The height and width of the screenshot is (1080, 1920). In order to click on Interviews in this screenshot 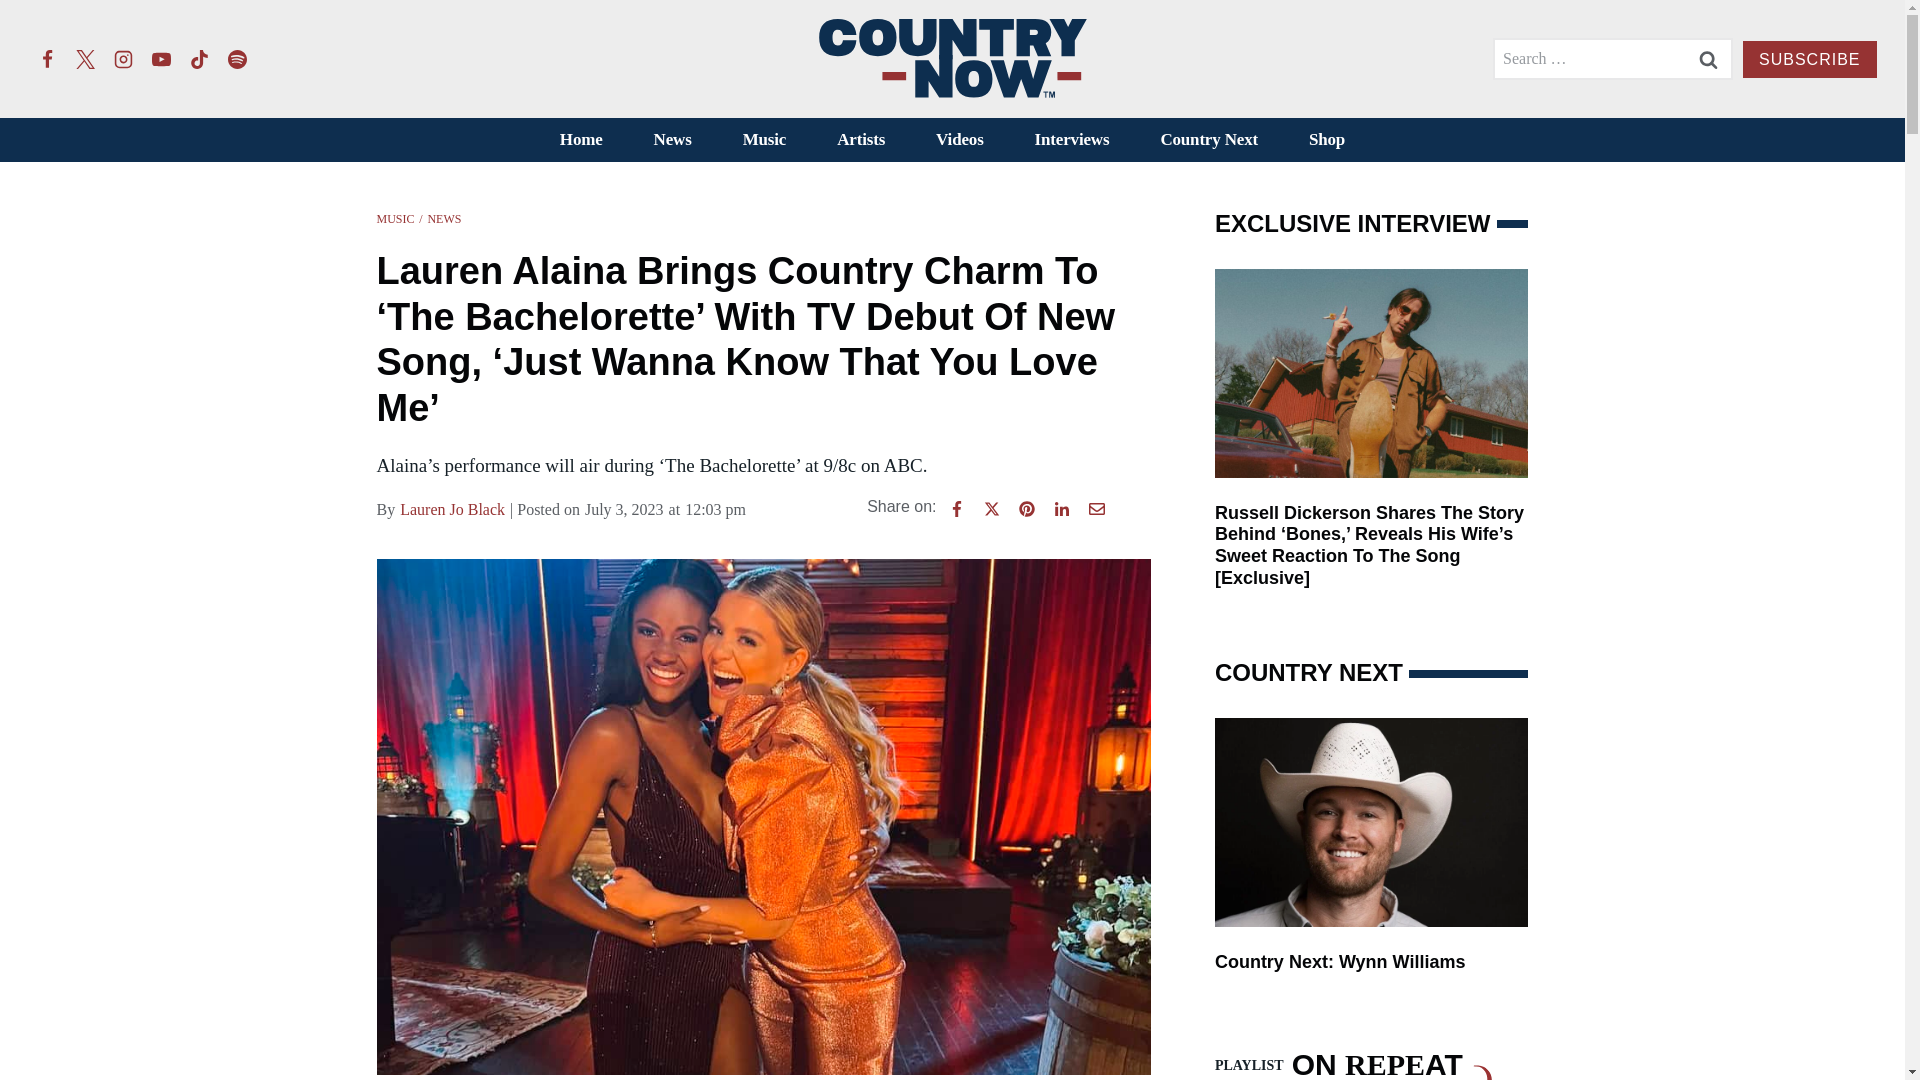, I will do `click(1072, 140)`.